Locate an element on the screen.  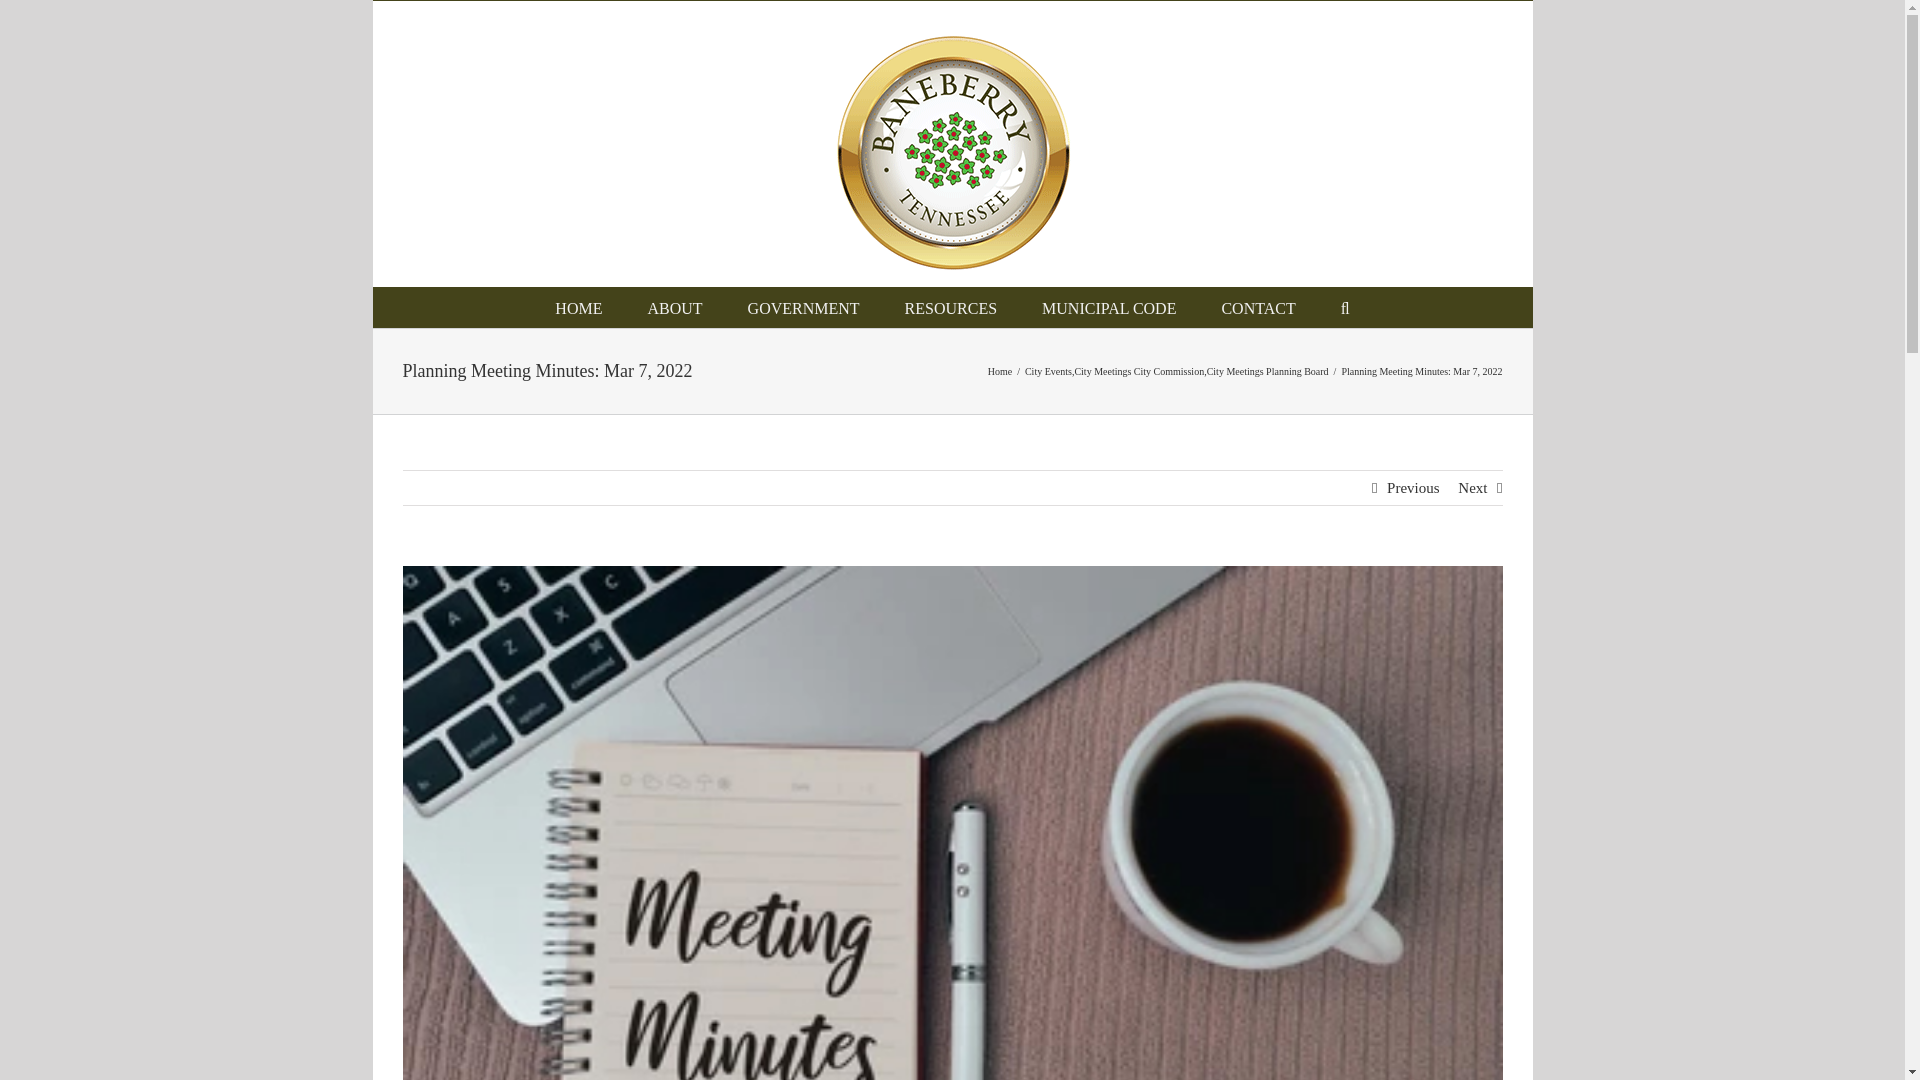
MUNICIPAL CODE is located at coordinates (1108, 307).